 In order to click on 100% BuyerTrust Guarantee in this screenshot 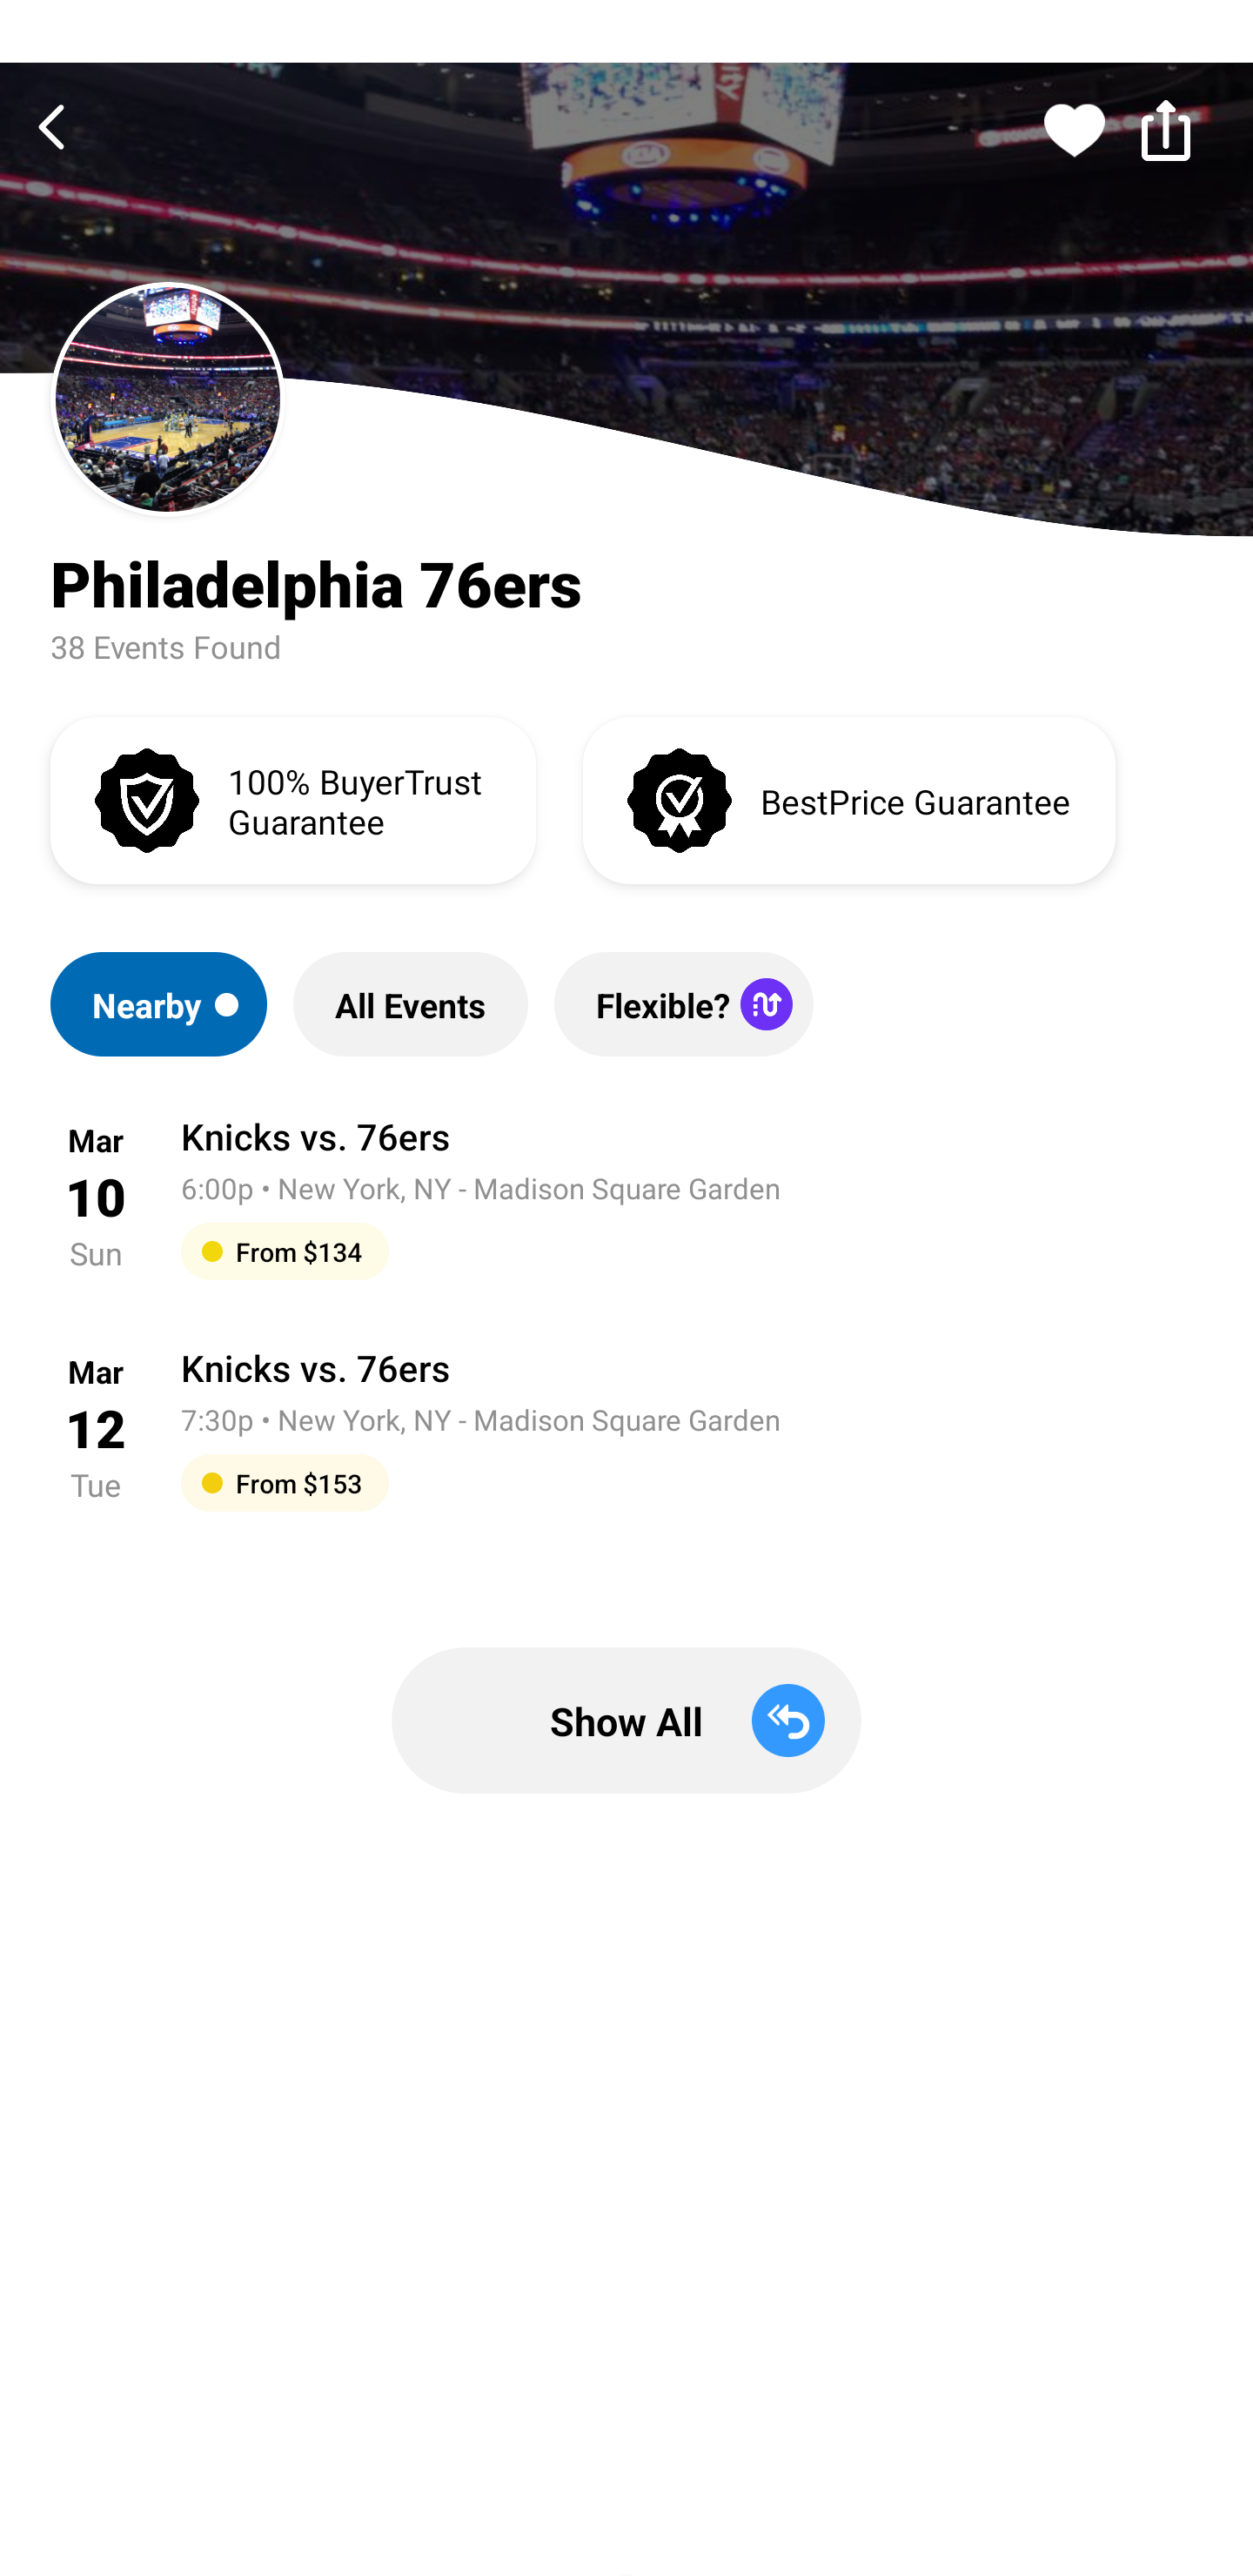, I will do `click(292, 799)`.